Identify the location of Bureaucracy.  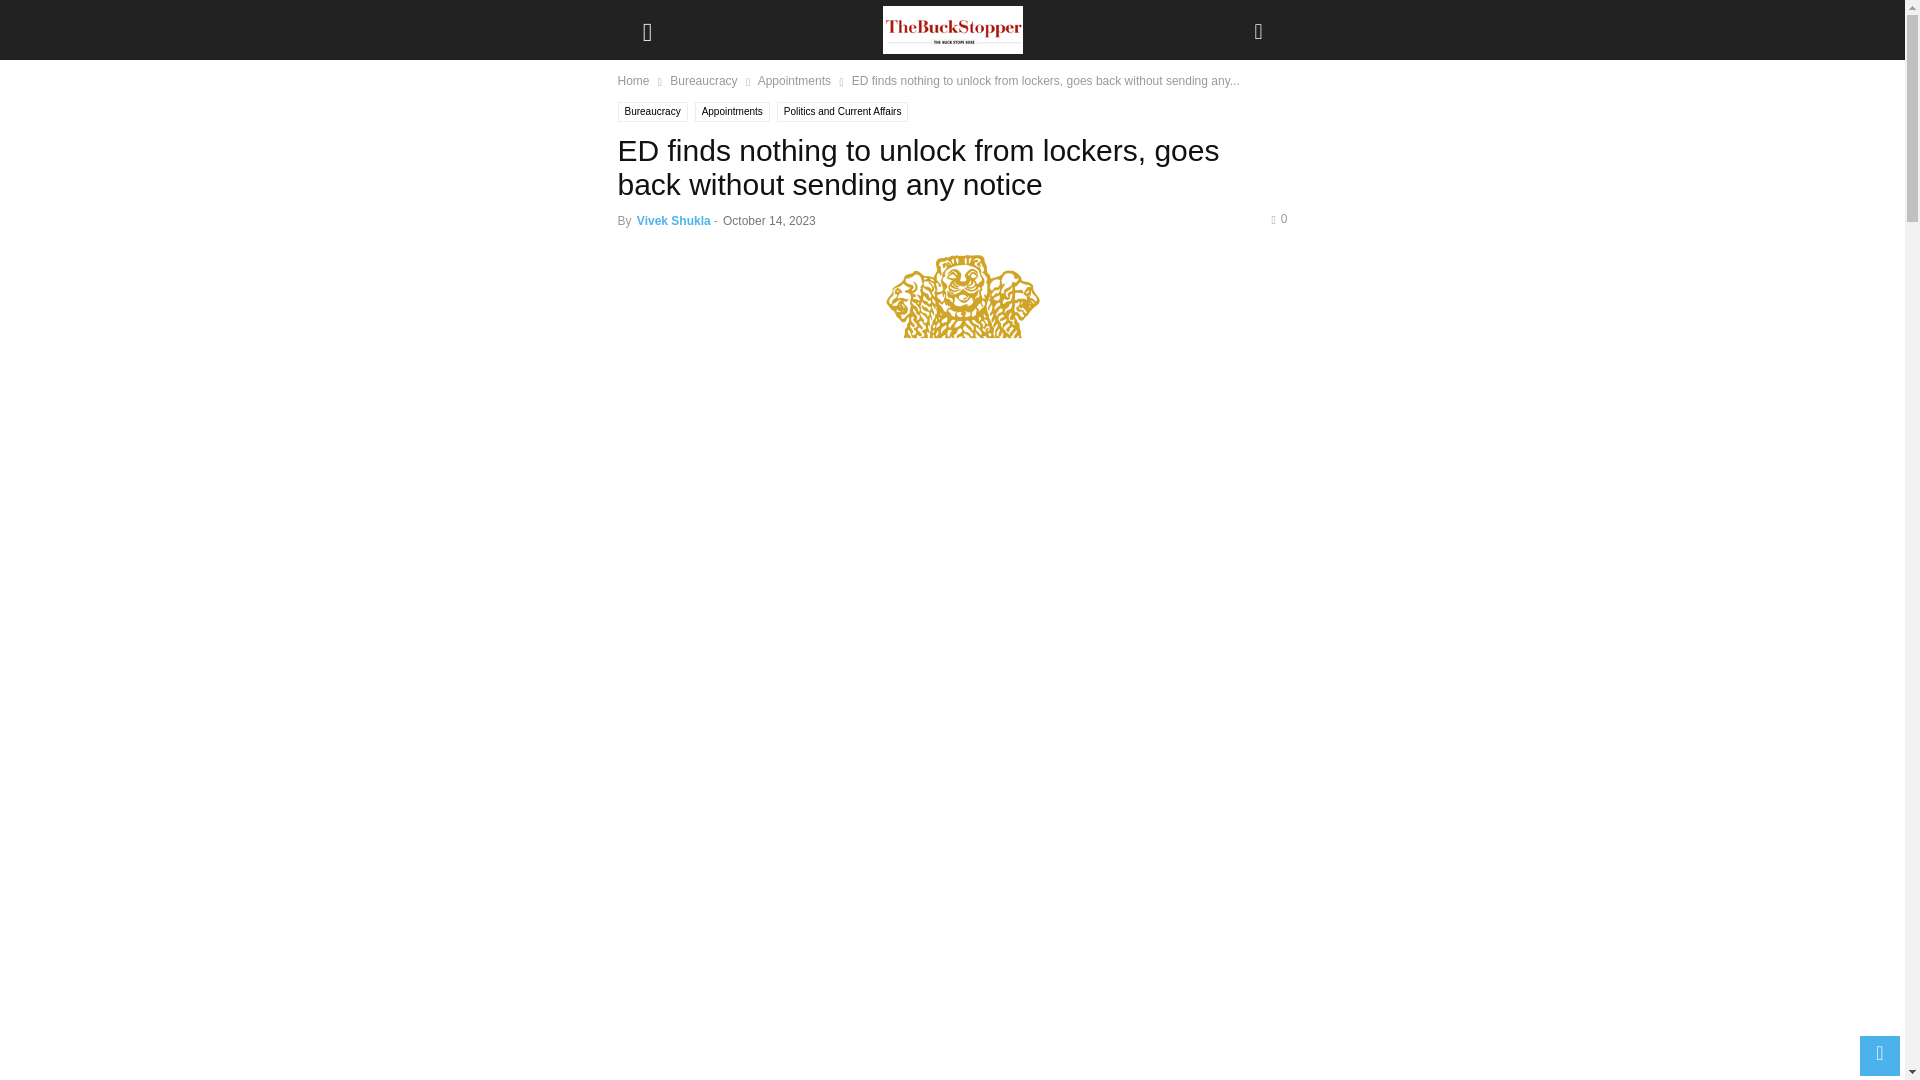
(652, 112).